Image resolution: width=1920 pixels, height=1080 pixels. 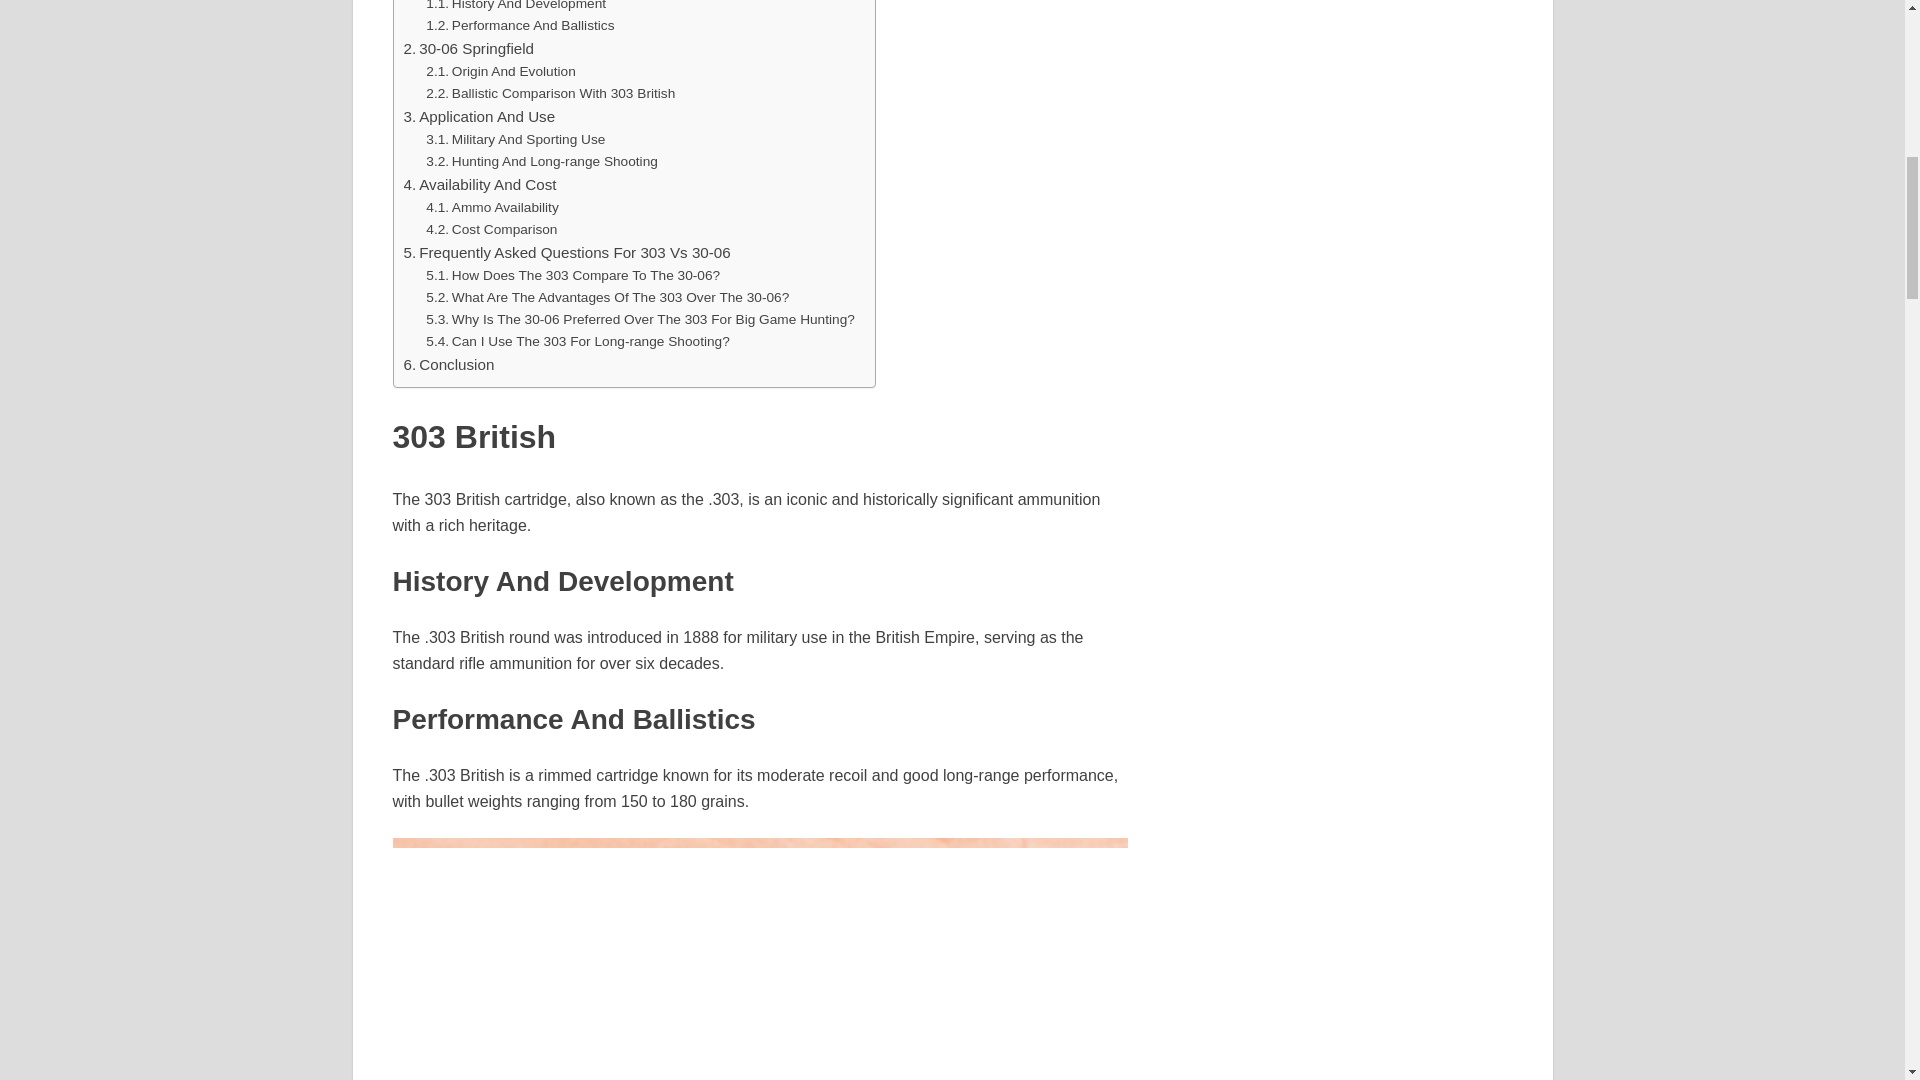 I want to click on Cost Comparison, so click(x=491, y=230).